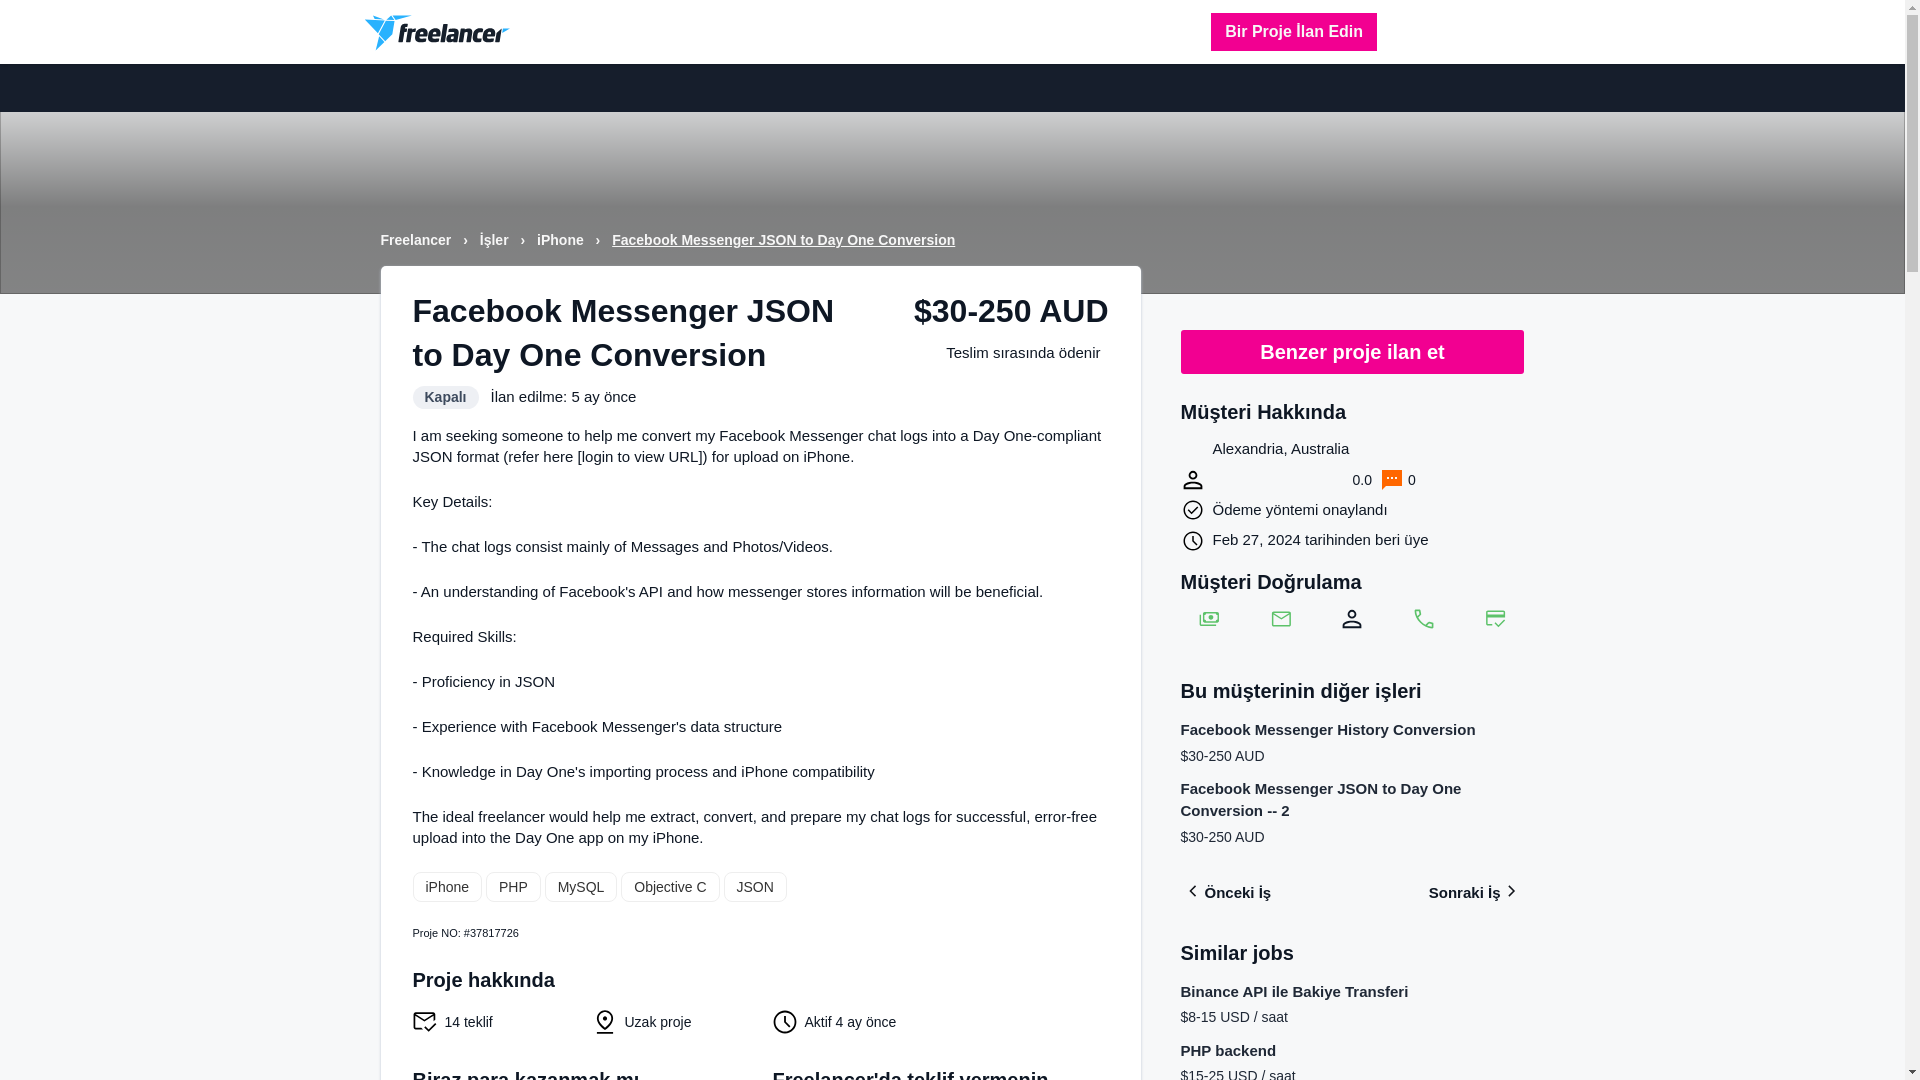  I want to click on Australia, so click(1192, 450).